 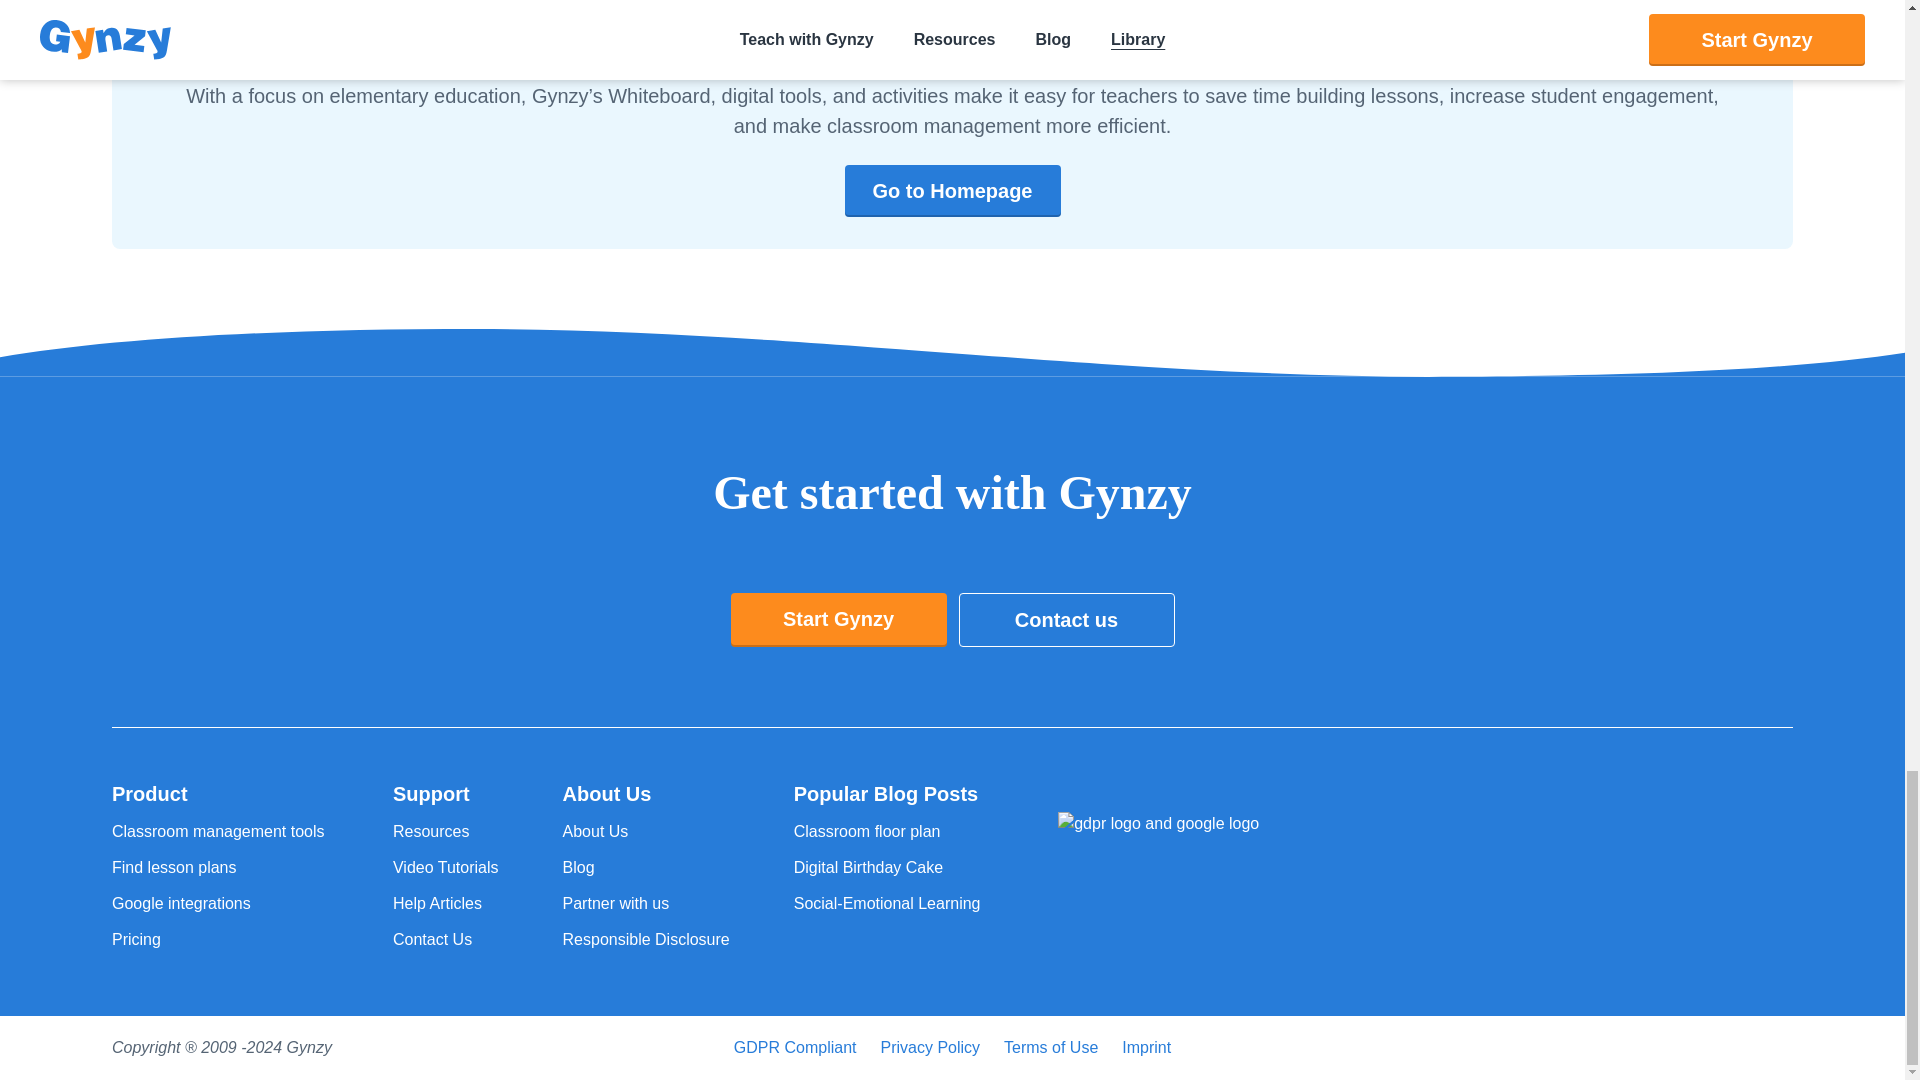 I want to click on Contact us, so click(x=1066, y=619).